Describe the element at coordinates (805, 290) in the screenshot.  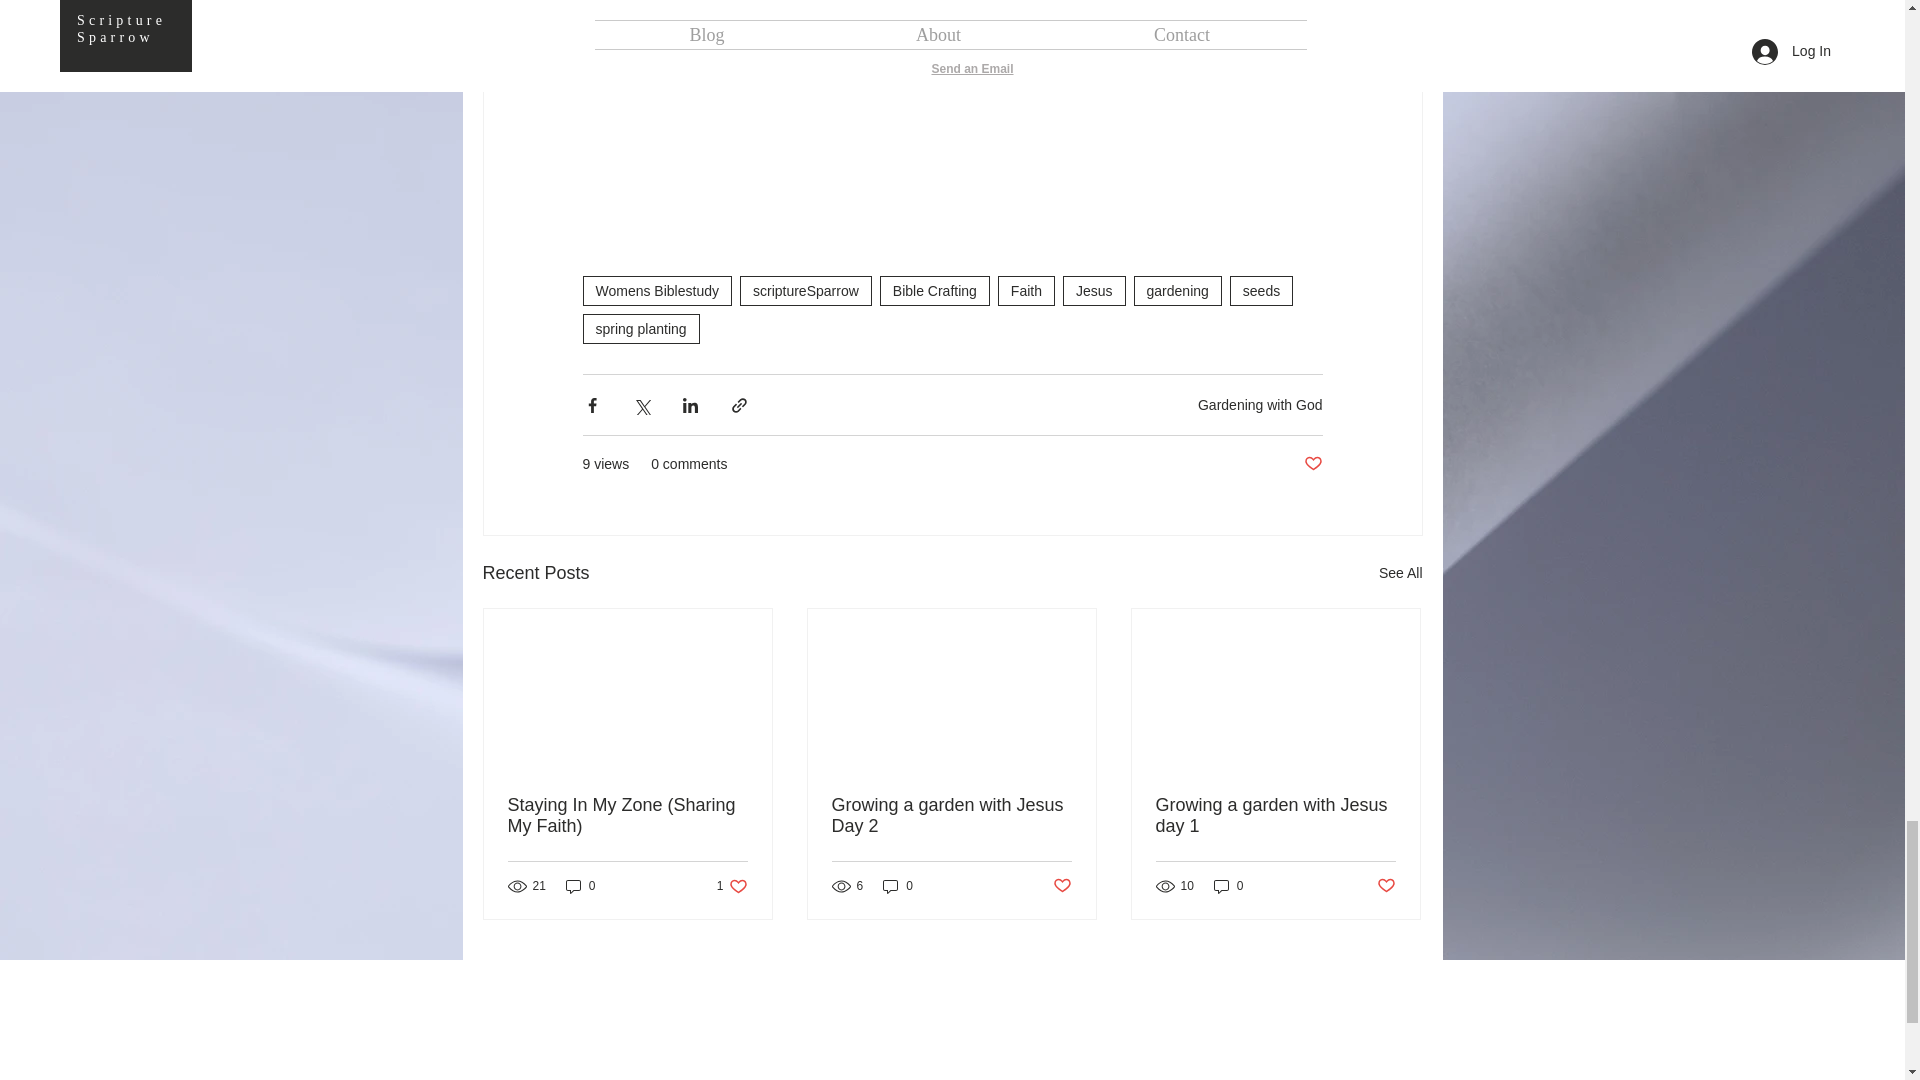
I see `scriptureSparrow` at that location.